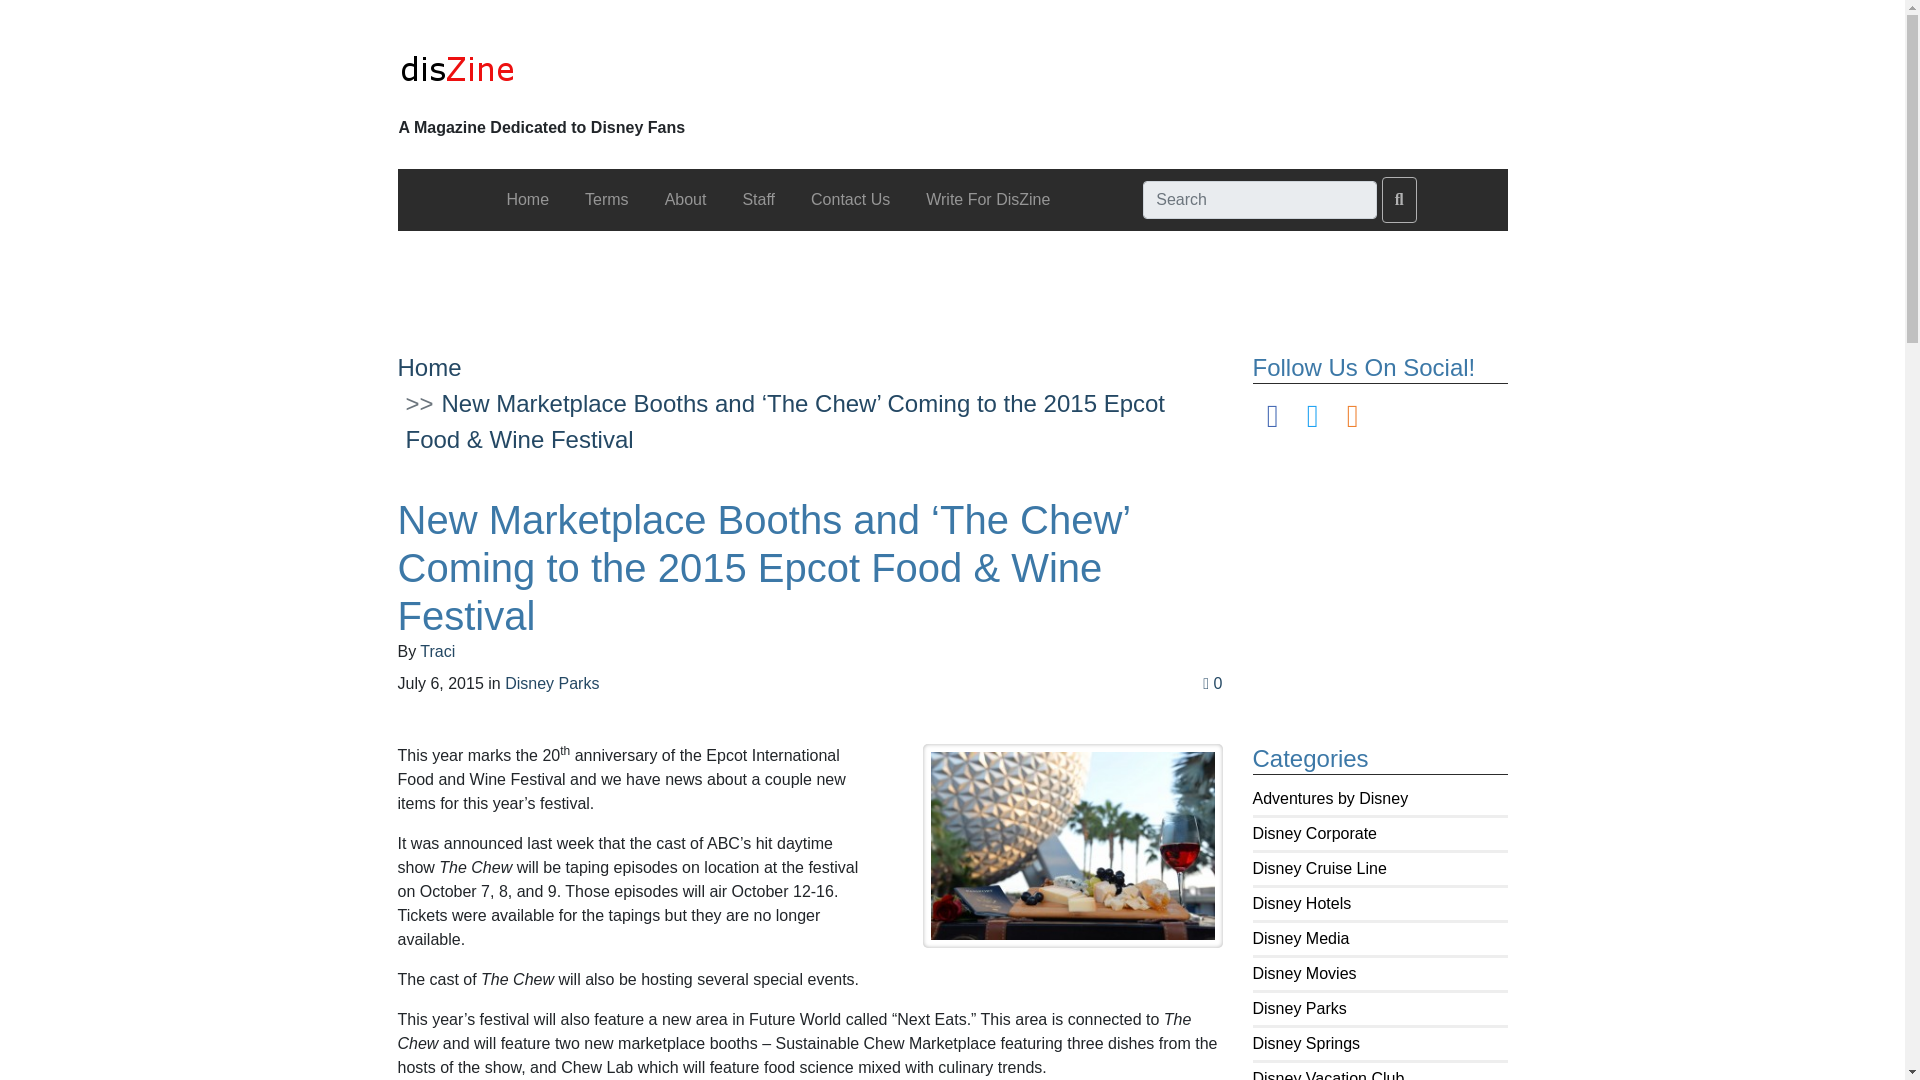  What do you see at coordinates (1305, 1042) in the screenshot?
I see `Disney Springs` at bounding box center [1305, 1042].